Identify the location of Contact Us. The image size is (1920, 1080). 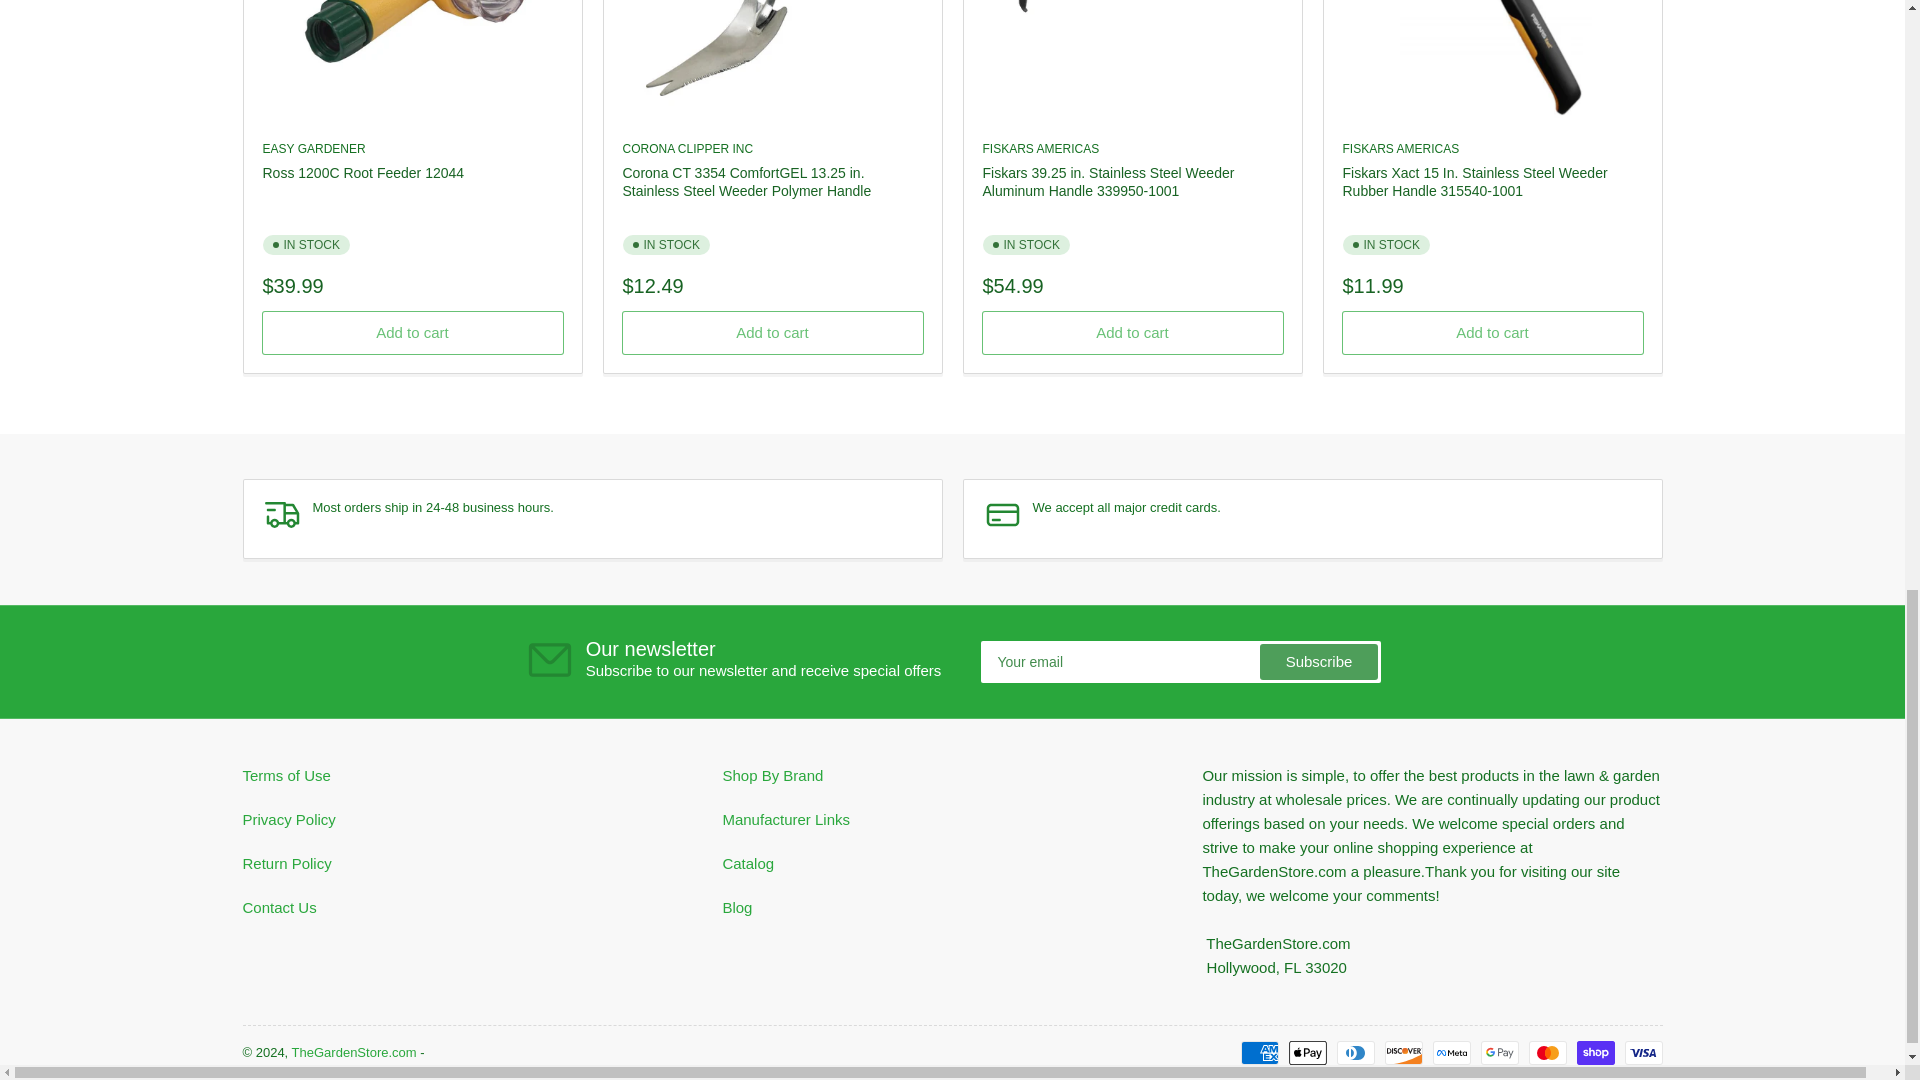
(278, 906).